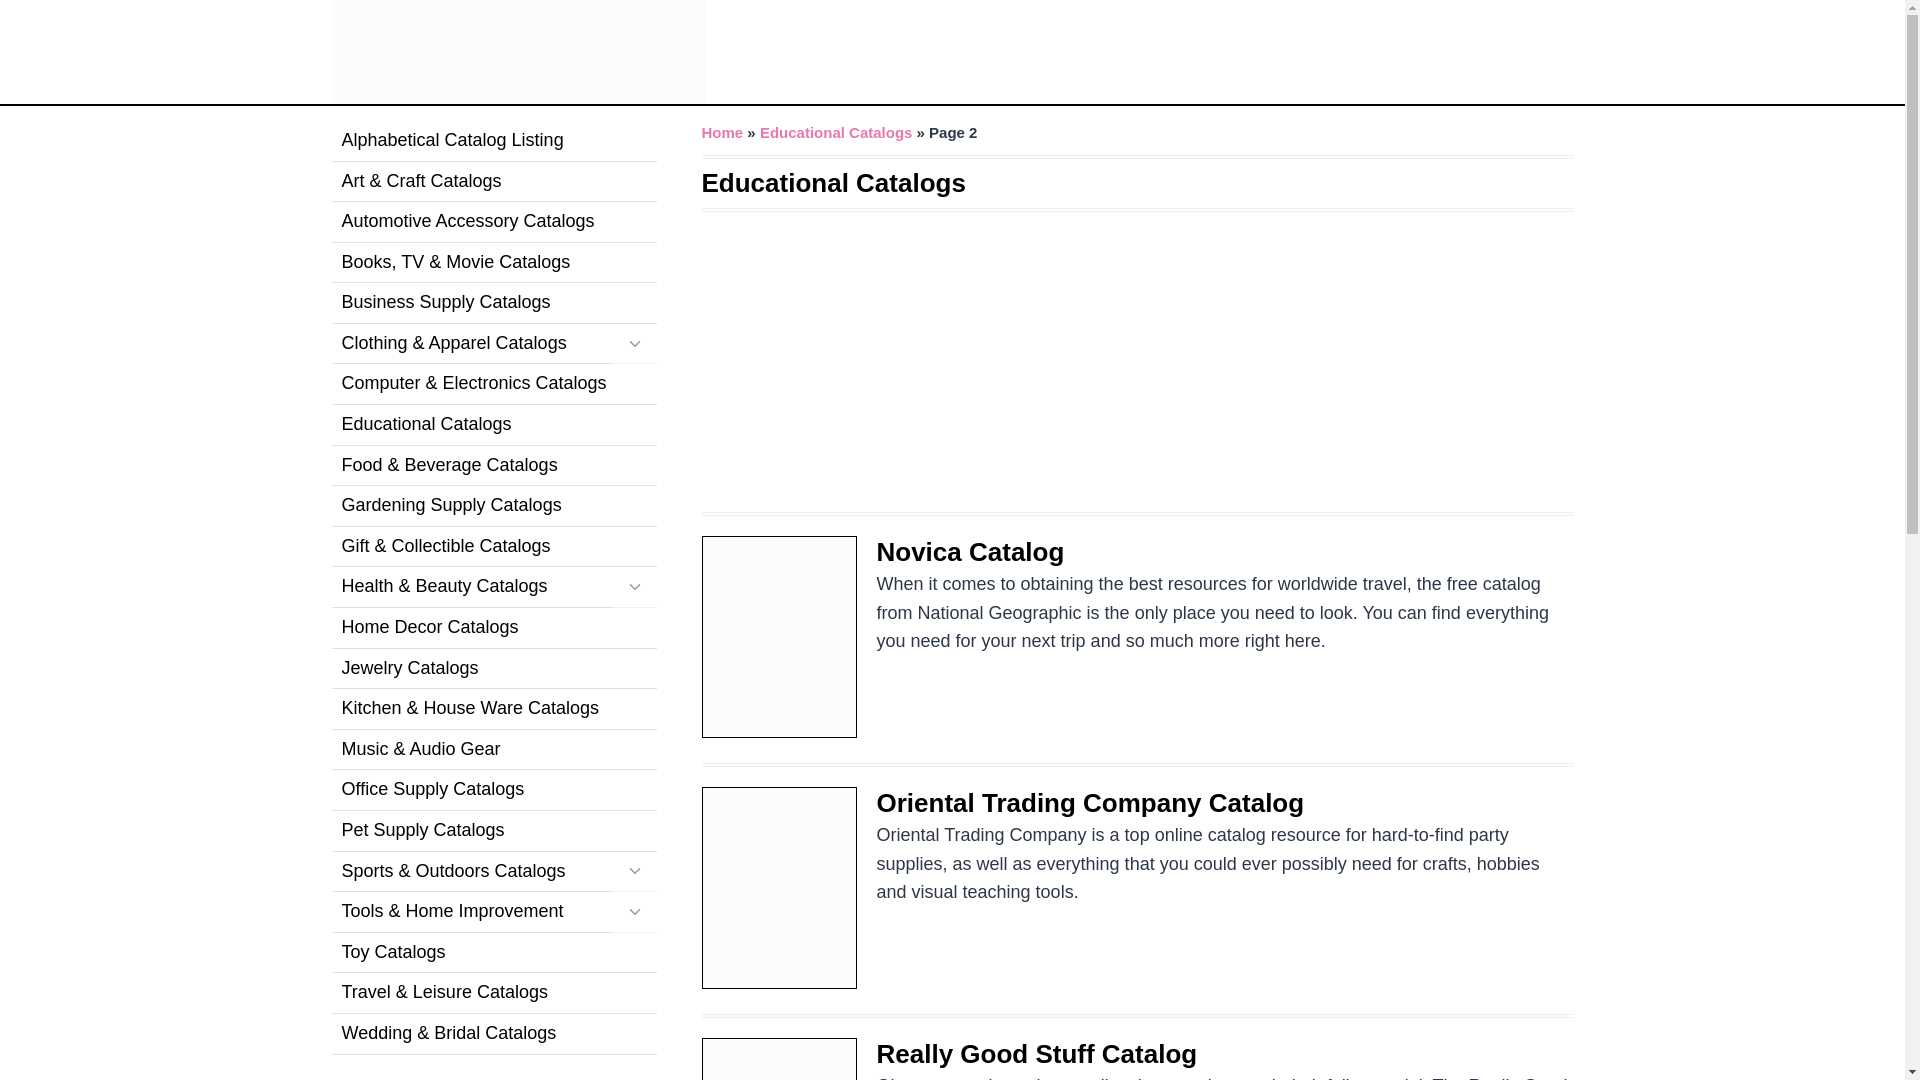 This screenshot has width=1920, height=1080. I want to click on Home, so click(723, 132).